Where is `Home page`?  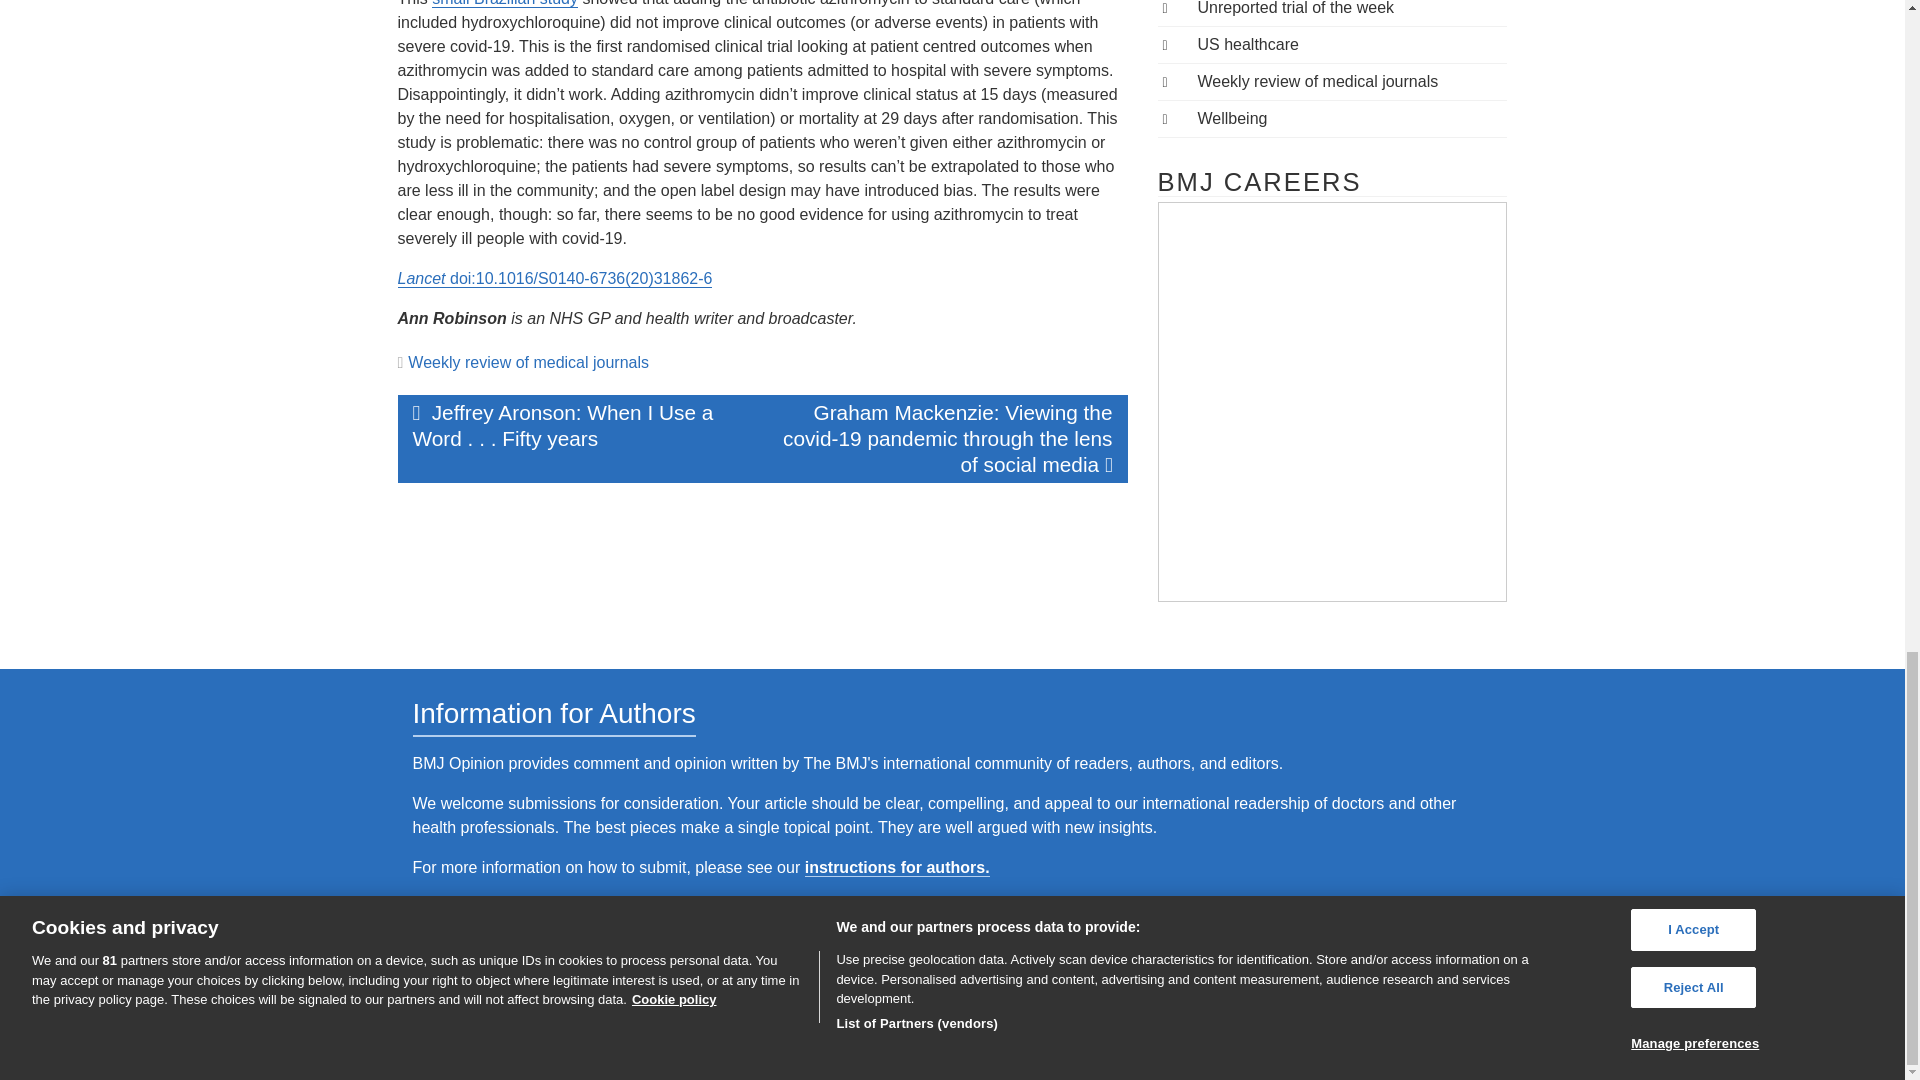 Home page is located at coordinates (950, 966).